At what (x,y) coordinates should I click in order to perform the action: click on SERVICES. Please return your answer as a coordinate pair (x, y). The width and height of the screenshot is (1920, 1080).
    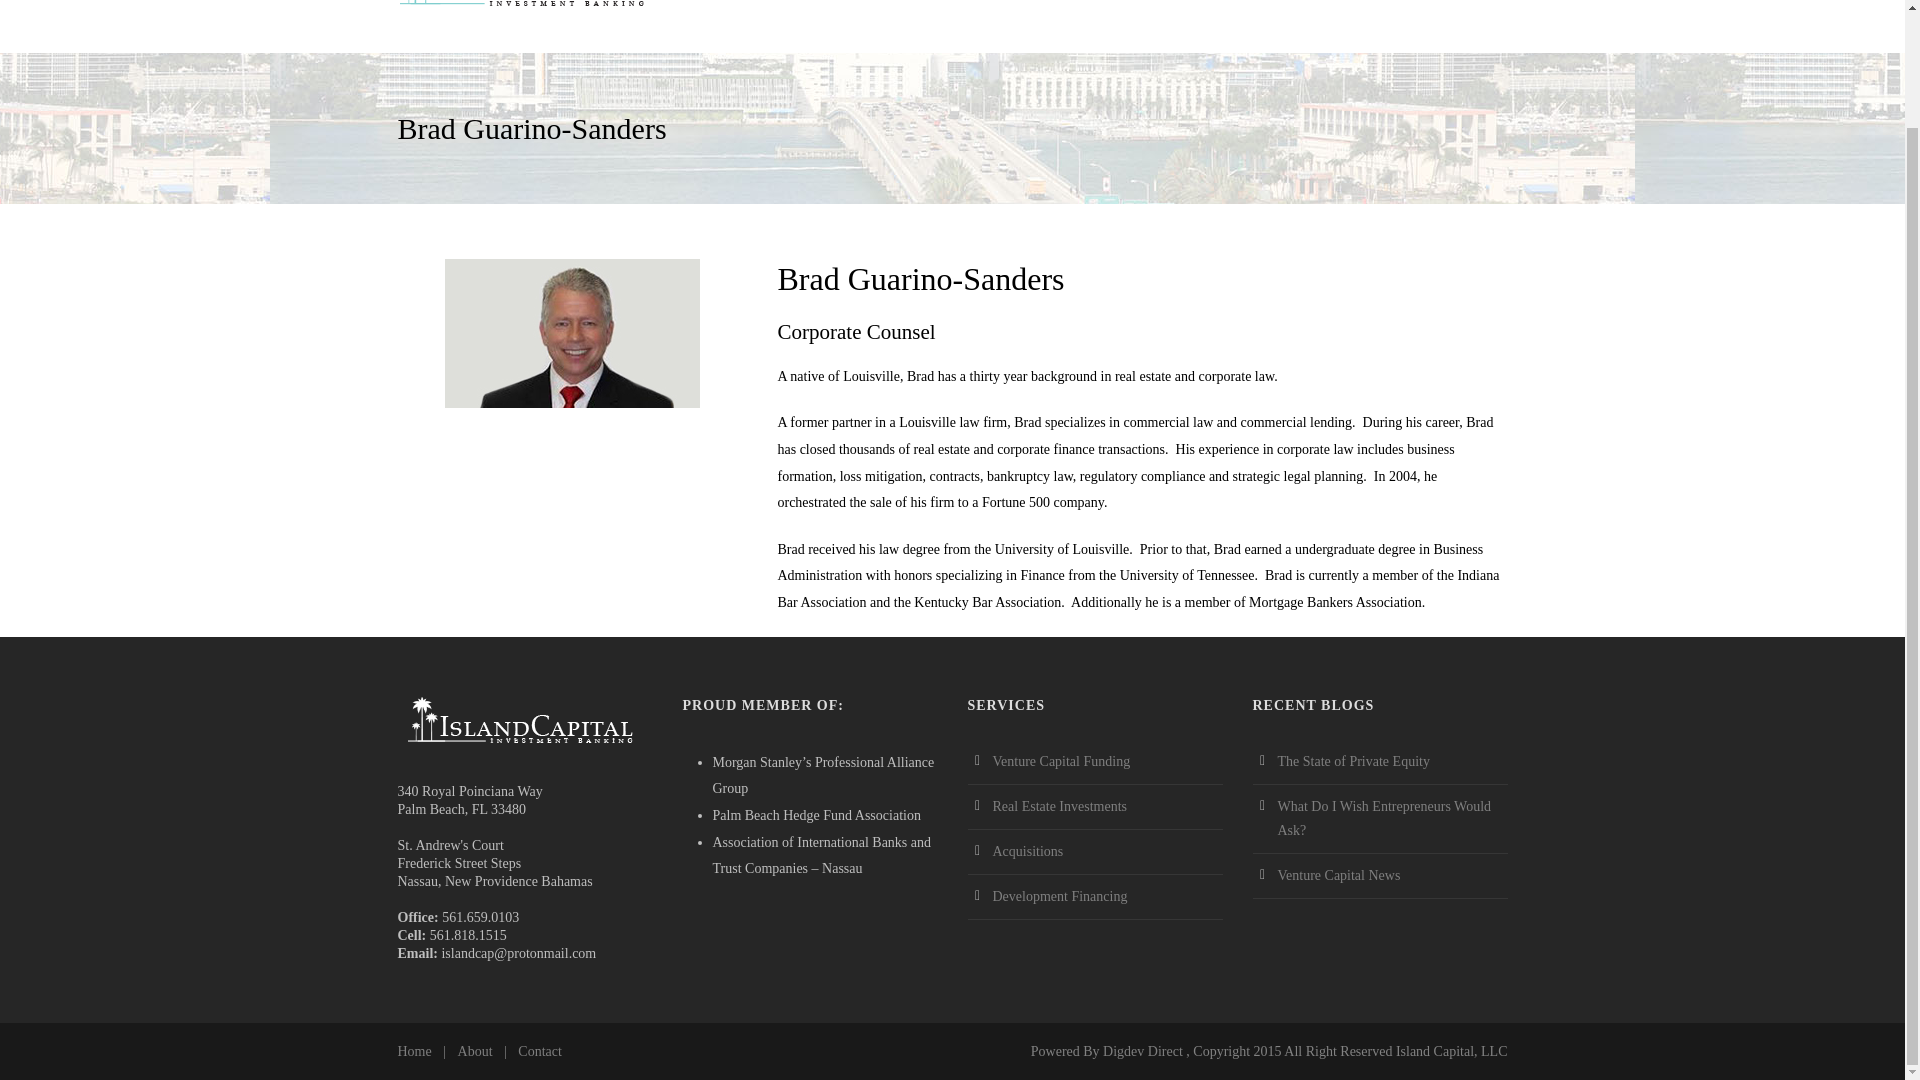
    Looking at the image, I should click on (1042, 16).